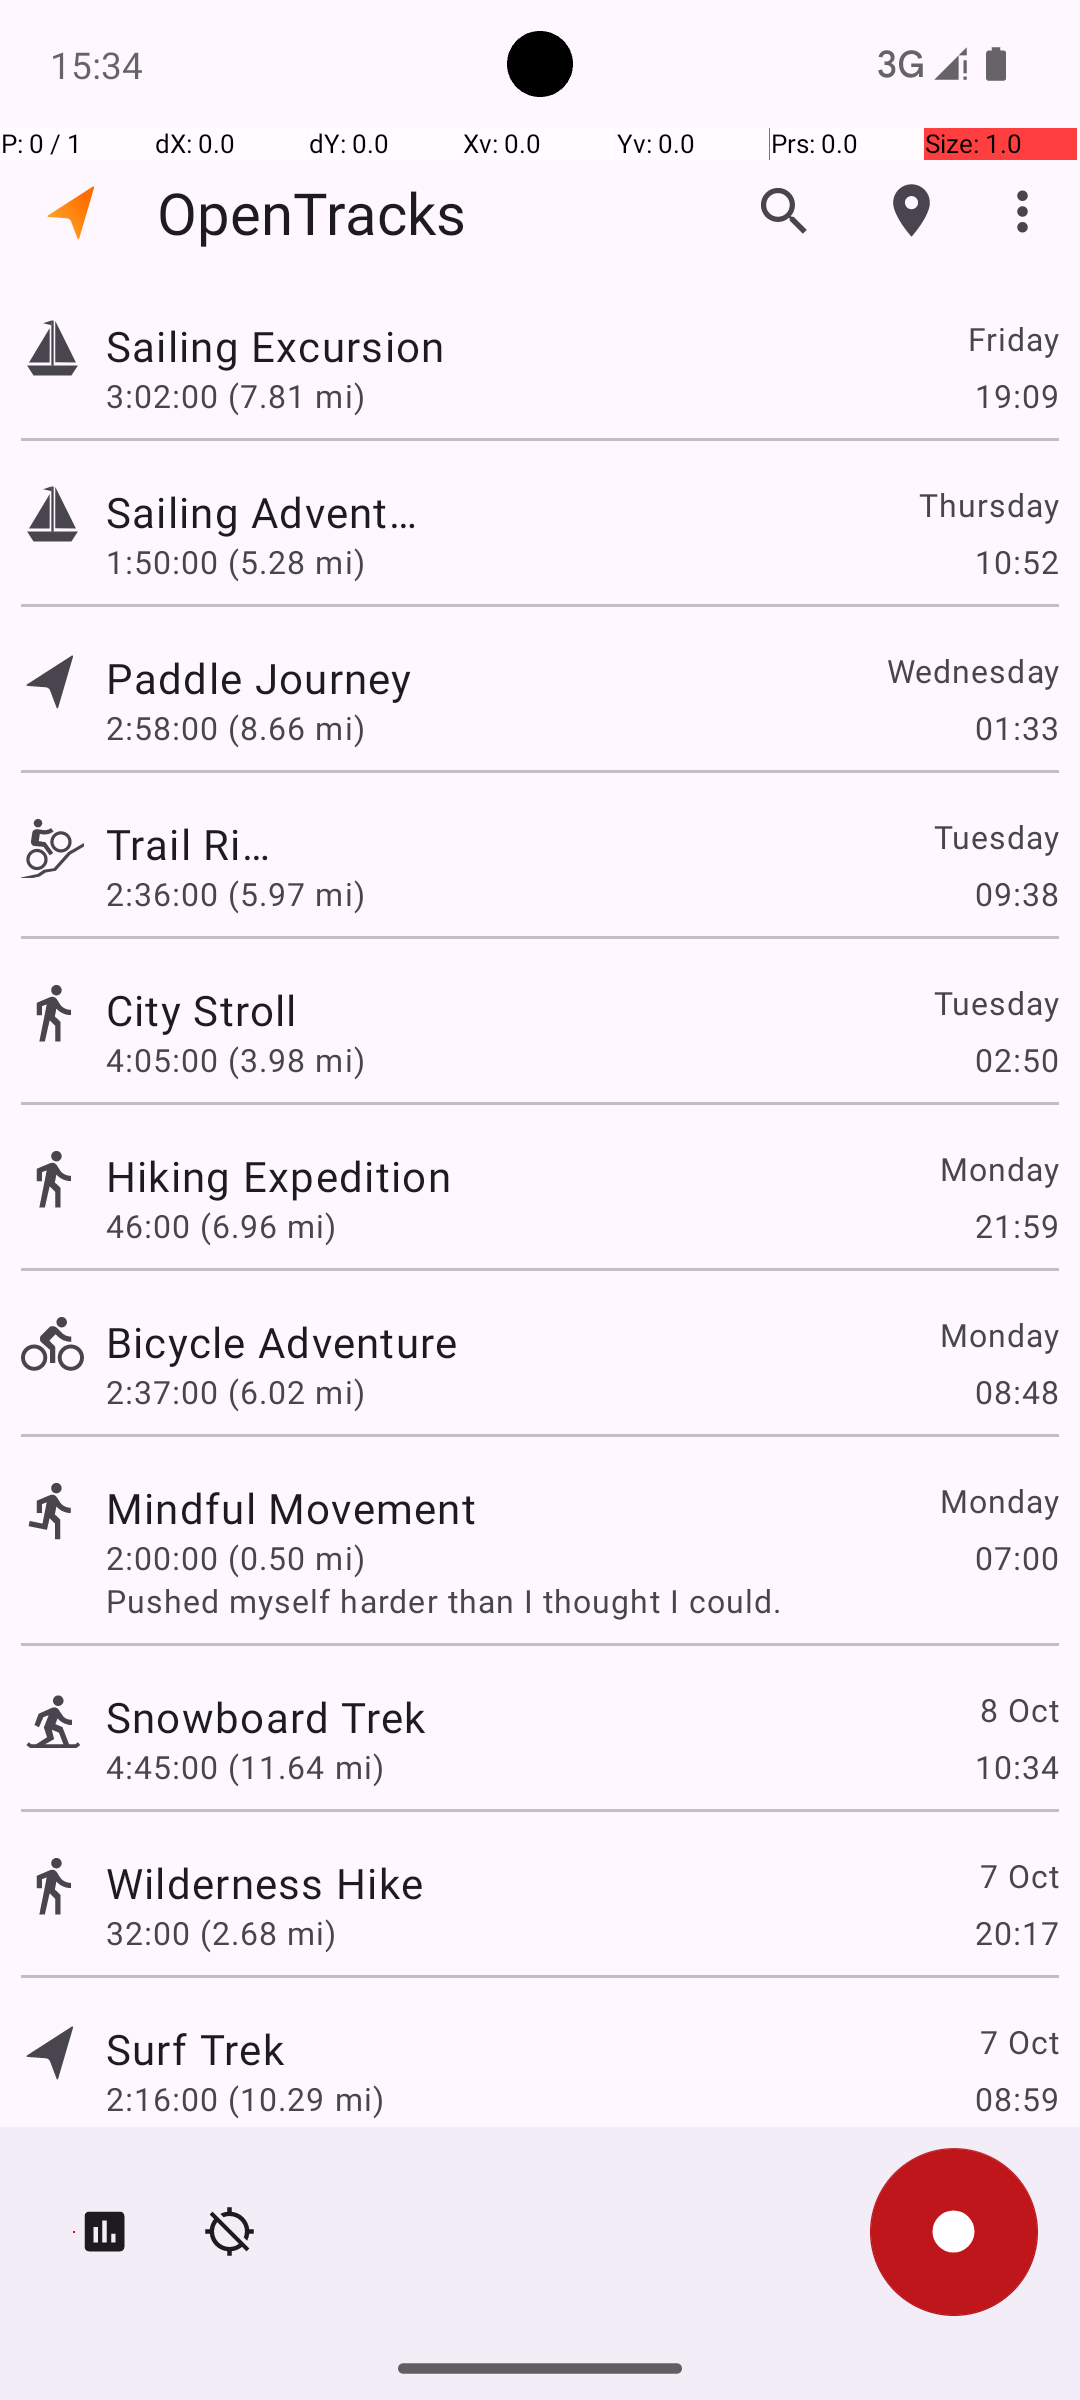  I want to click on 01:33, so click(1016, 728).